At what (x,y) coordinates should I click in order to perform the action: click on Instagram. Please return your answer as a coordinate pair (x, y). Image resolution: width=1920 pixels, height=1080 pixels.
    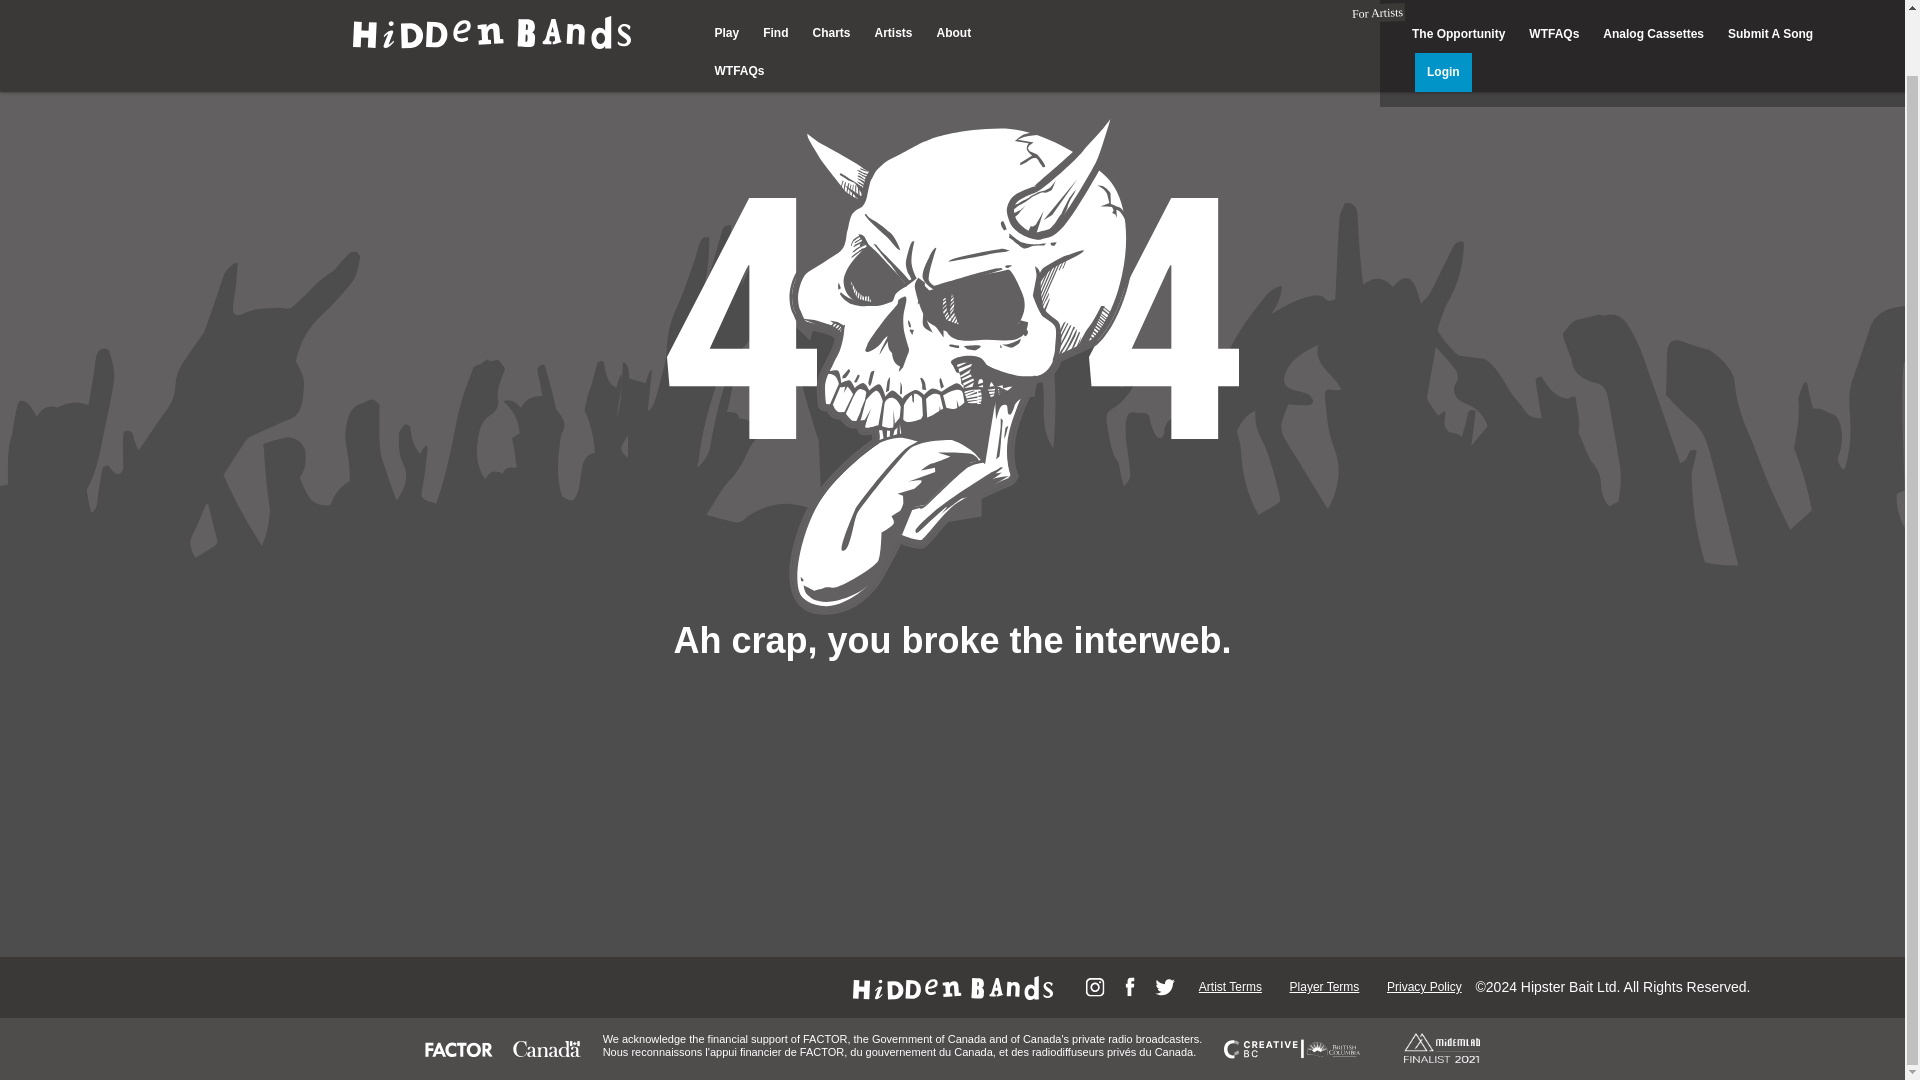
    Looking at the image, I should click on (1094, 986).